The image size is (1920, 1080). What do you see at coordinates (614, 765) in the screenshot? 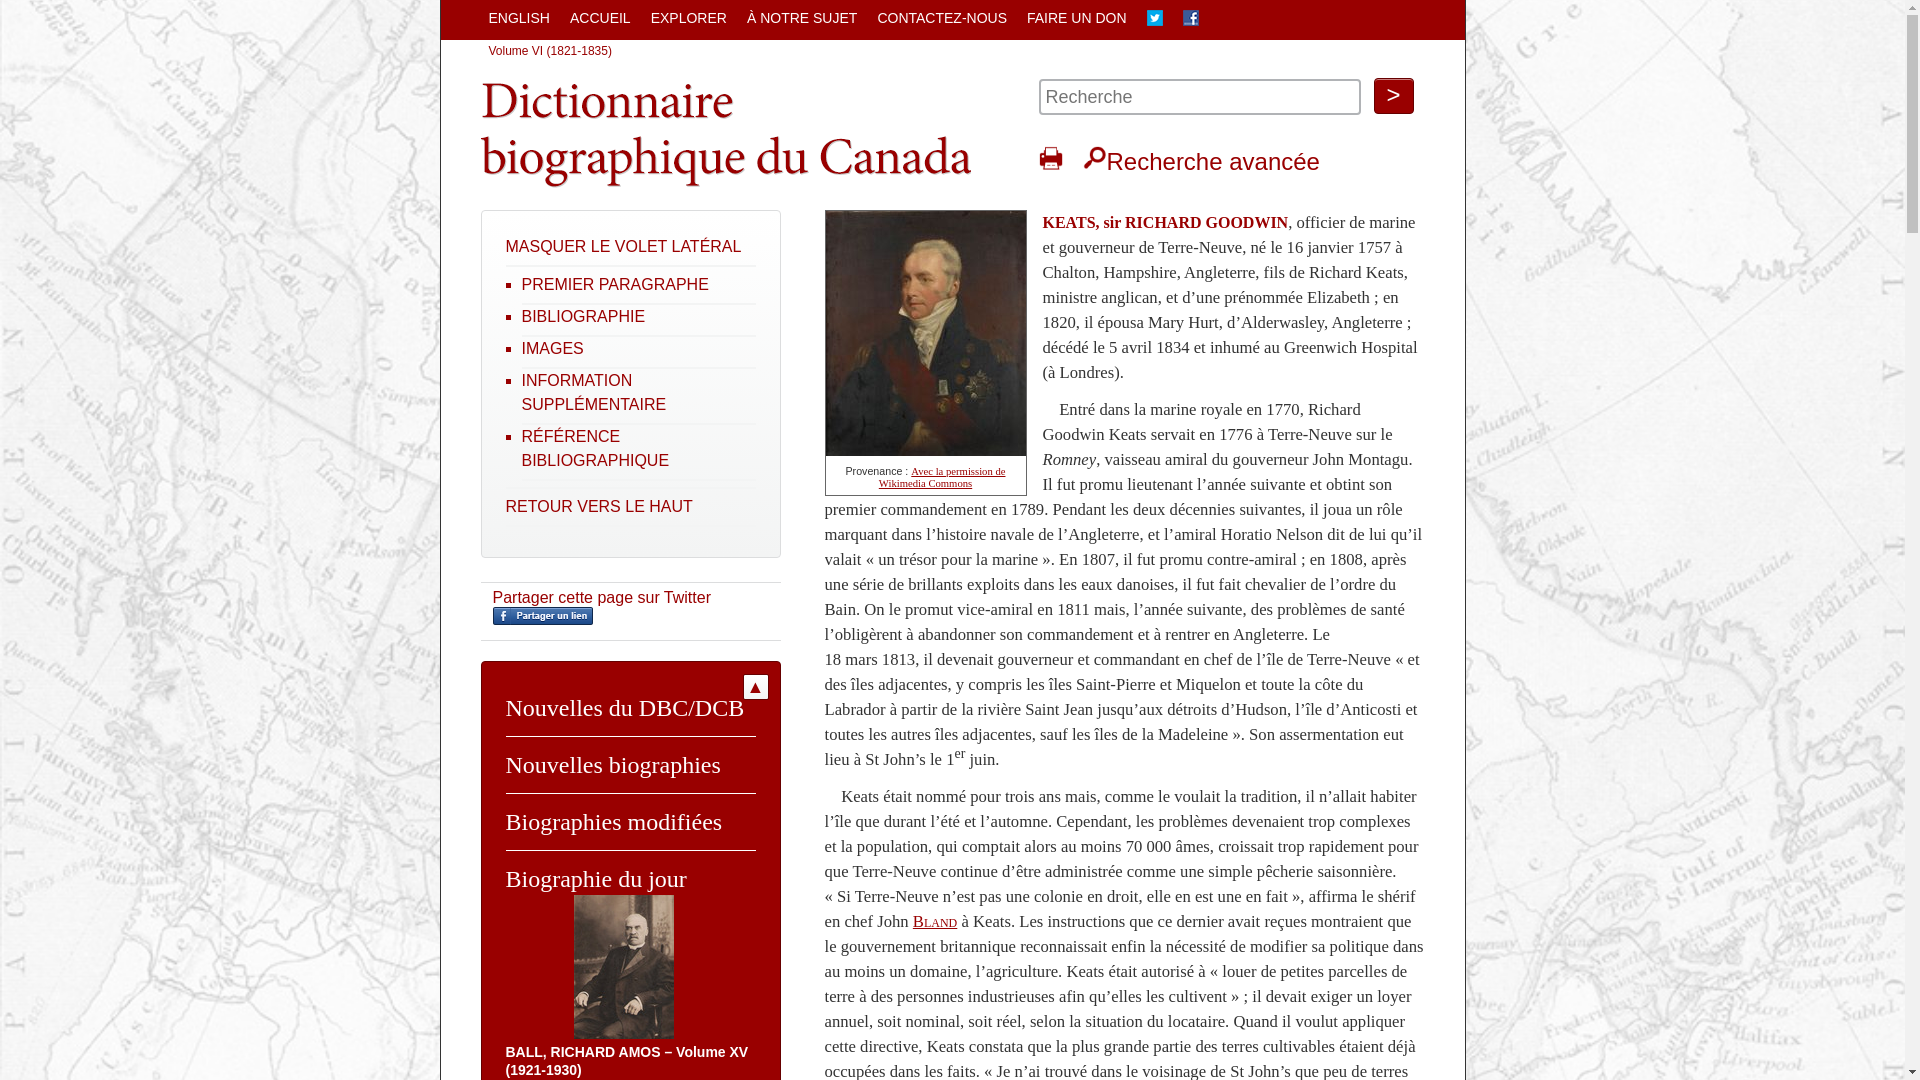
I see `Nouvelles biographies` at bounding box center [614, 765].